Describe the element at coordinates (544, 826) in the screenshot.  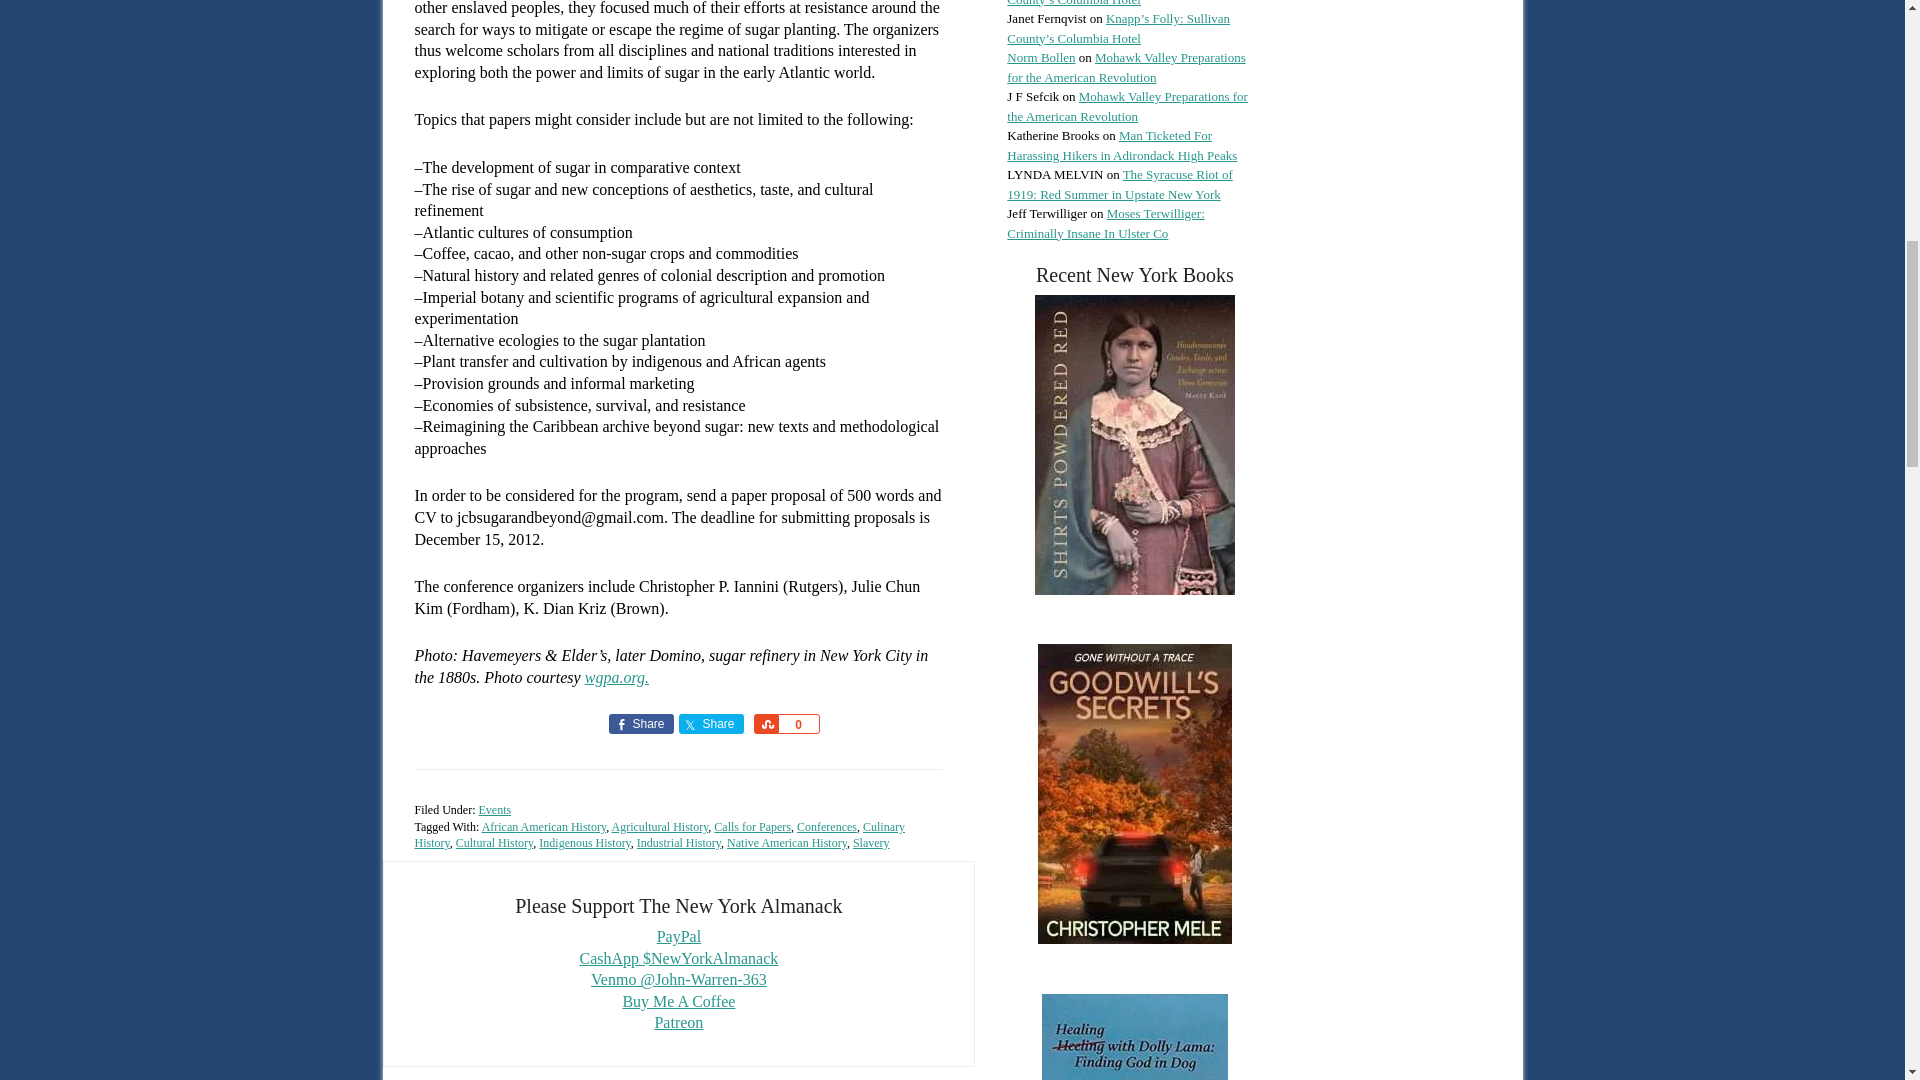
I see `African American History` at that location.